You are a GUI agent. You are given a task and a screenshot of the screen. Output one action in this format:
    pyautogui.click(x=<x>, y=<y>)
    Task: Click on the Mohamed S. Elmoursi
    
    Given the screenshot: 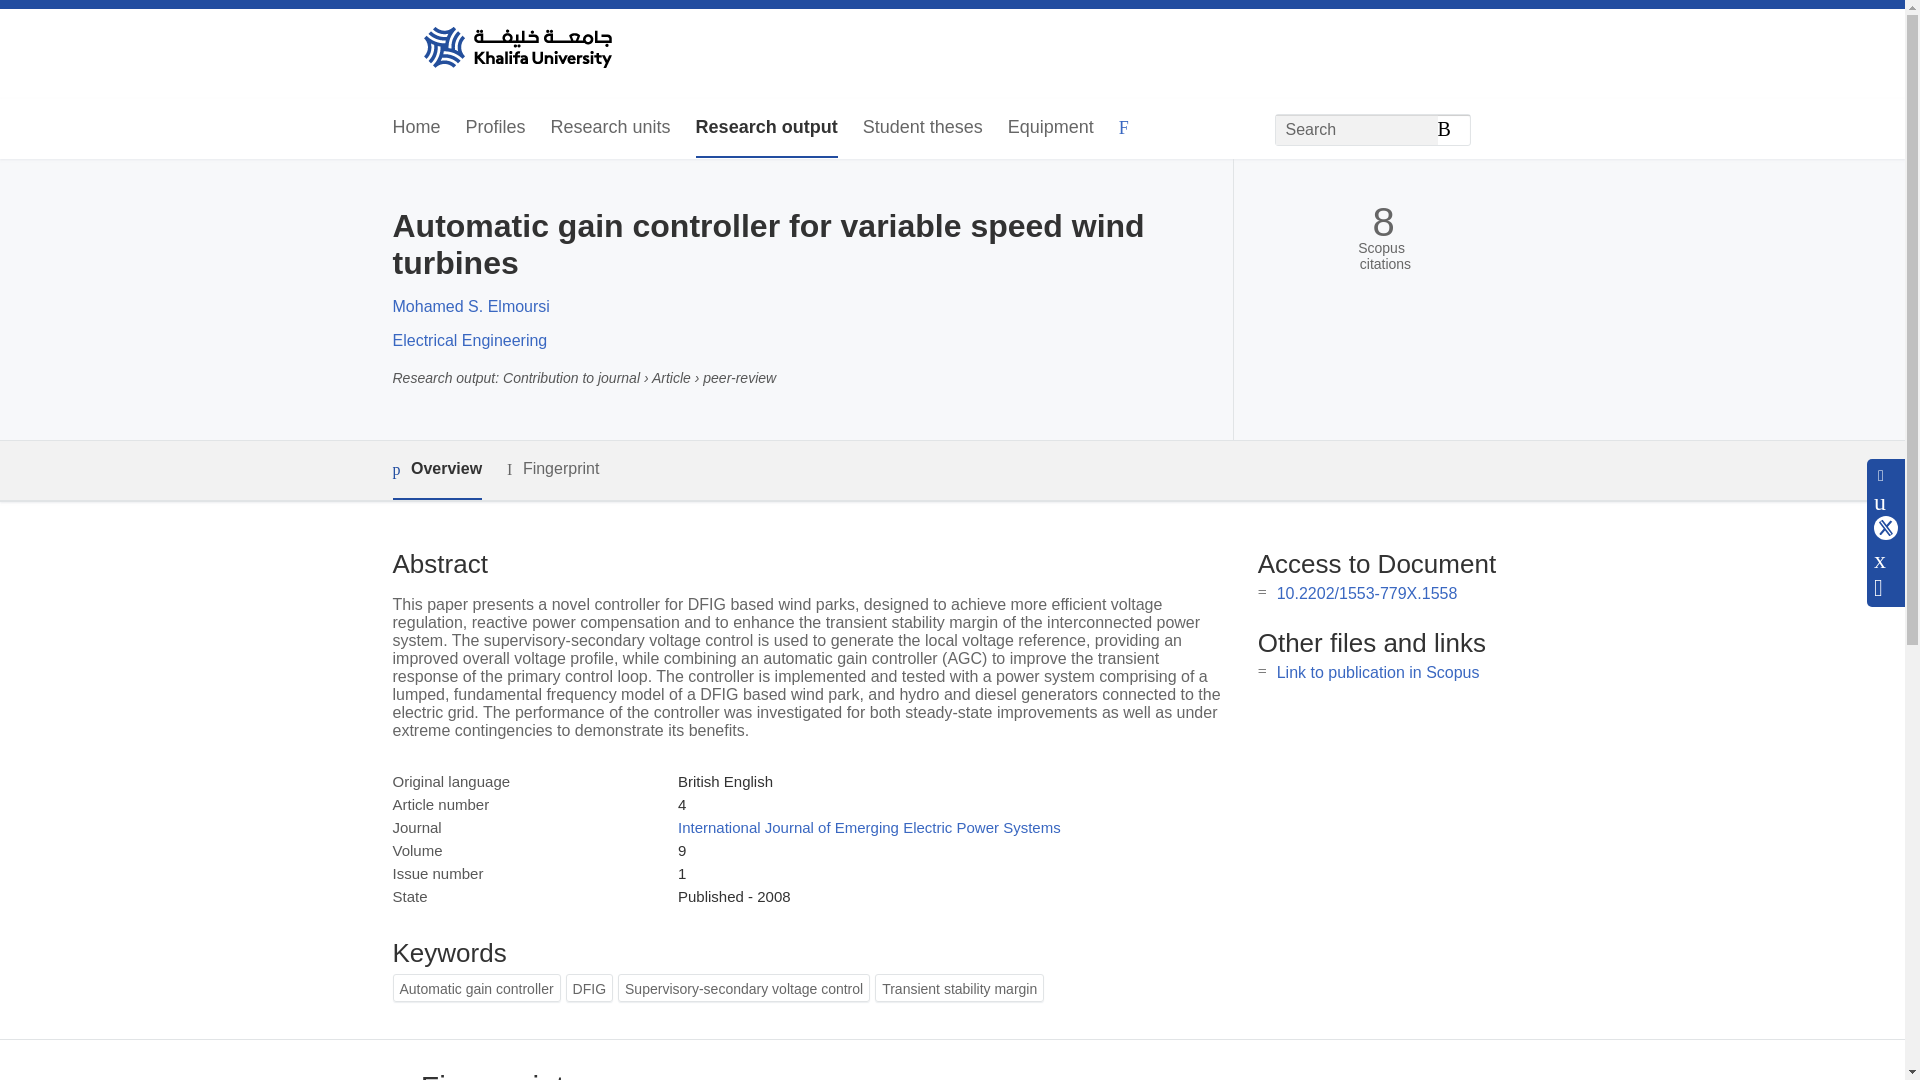 What is the action you would take?
    pyautogui.click(x=470, y=306)
    